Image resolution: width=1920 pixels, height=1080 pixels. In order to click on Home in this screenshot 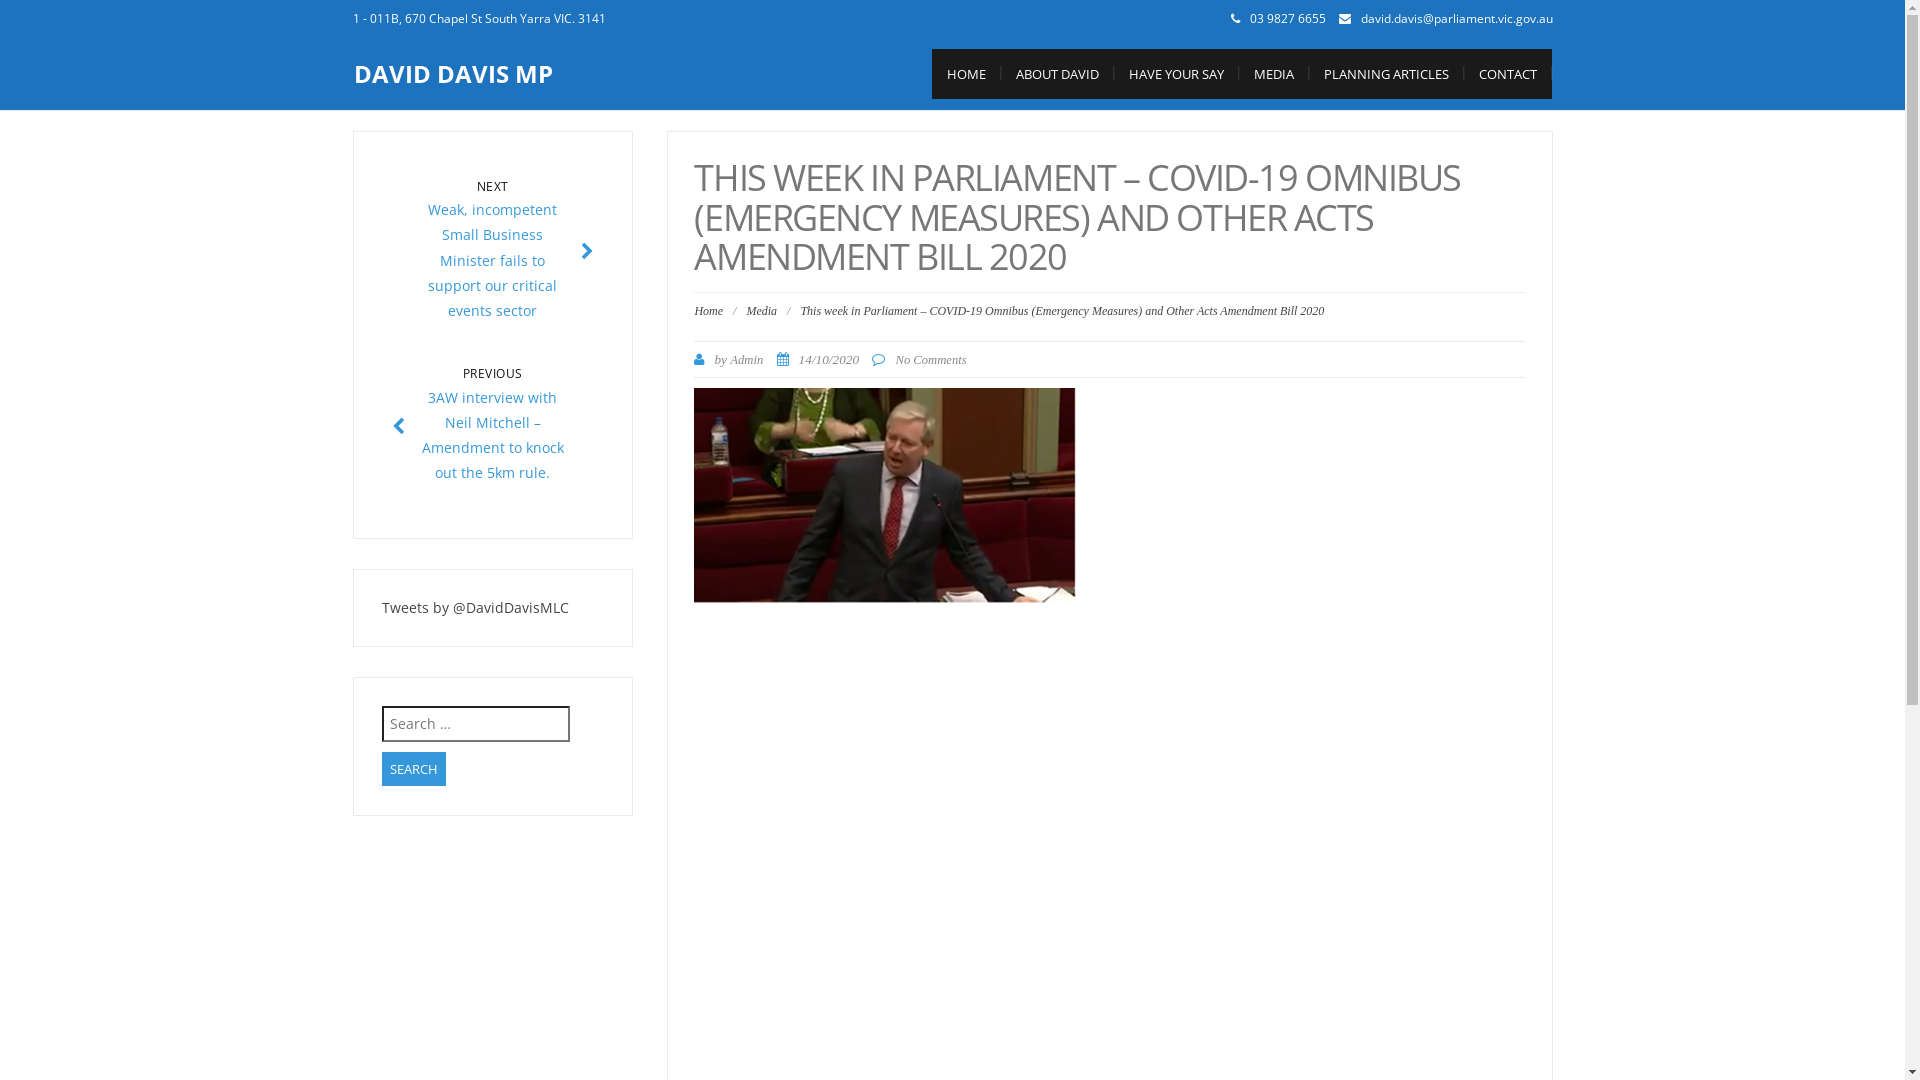, I will do `click(708, 311)`.